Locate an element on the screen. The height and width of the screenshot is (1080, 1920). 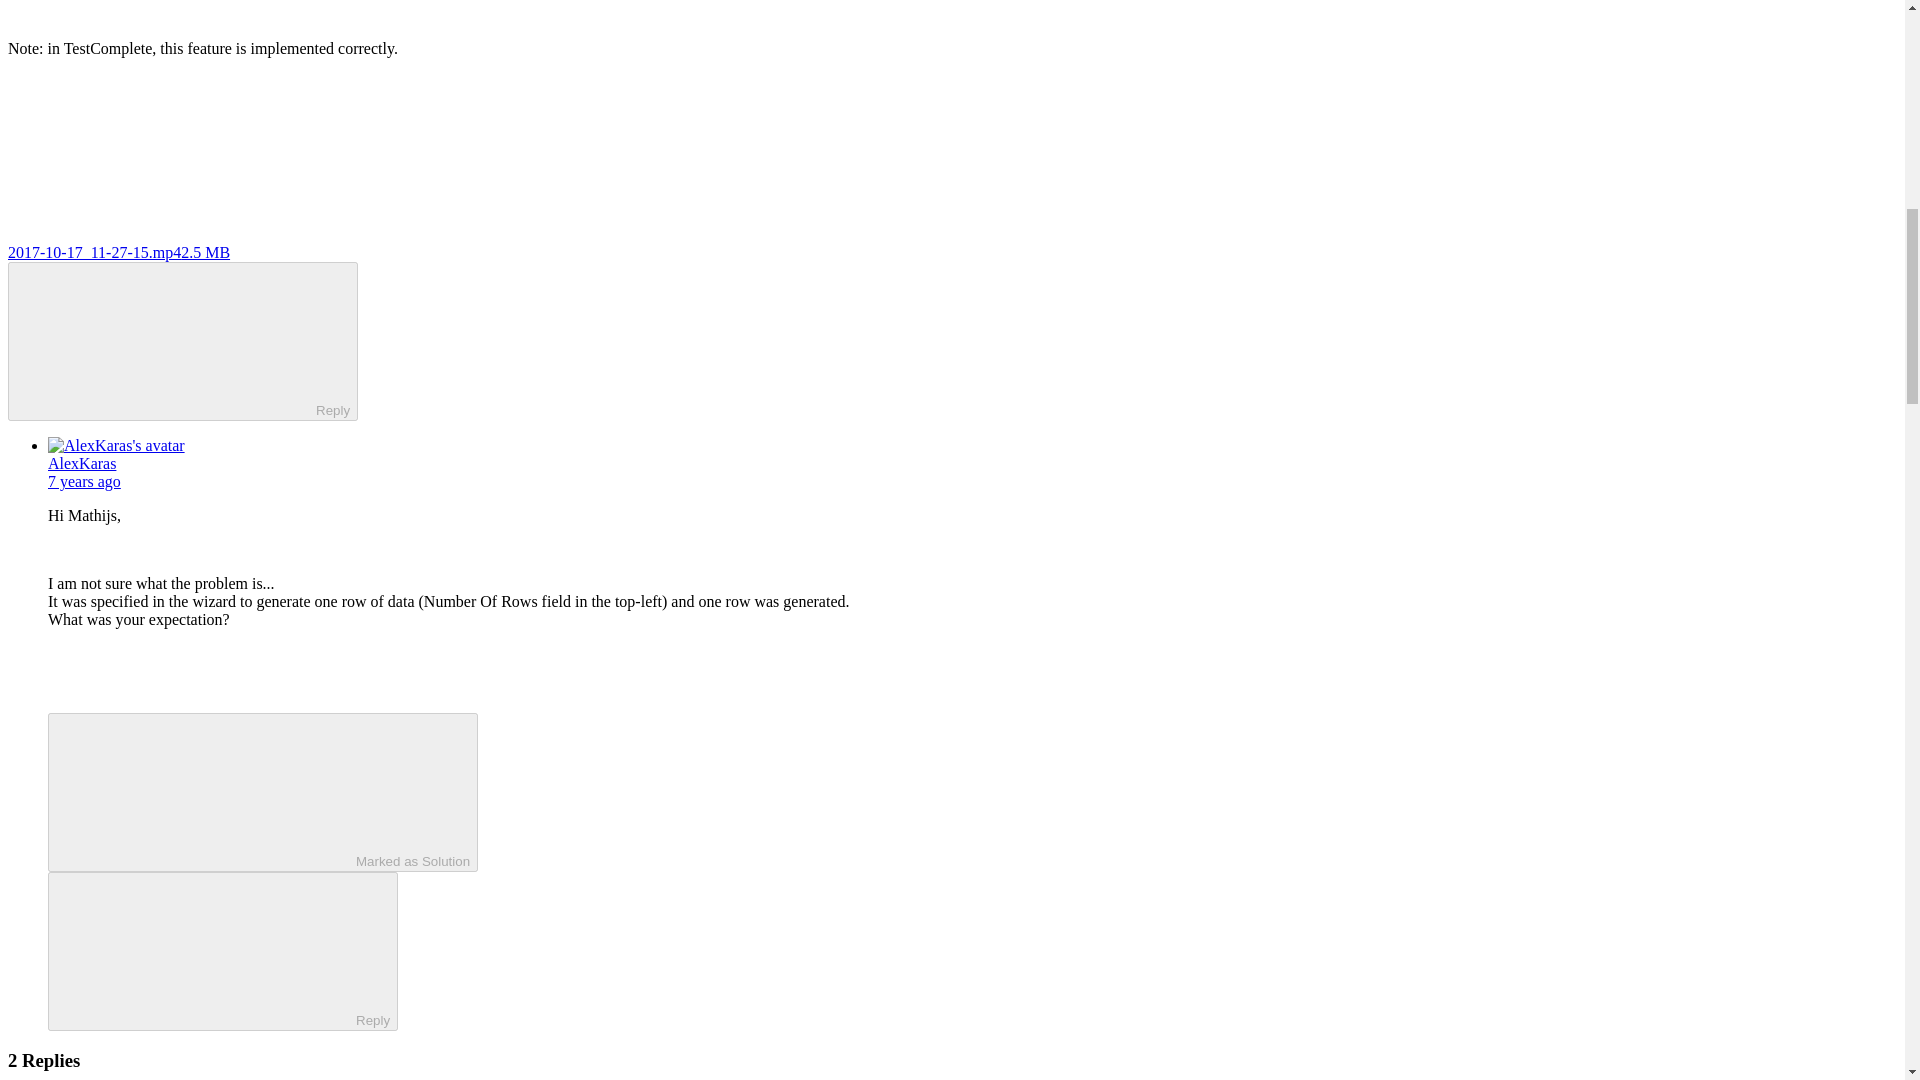
Reply is located at coordinates (166, 339).